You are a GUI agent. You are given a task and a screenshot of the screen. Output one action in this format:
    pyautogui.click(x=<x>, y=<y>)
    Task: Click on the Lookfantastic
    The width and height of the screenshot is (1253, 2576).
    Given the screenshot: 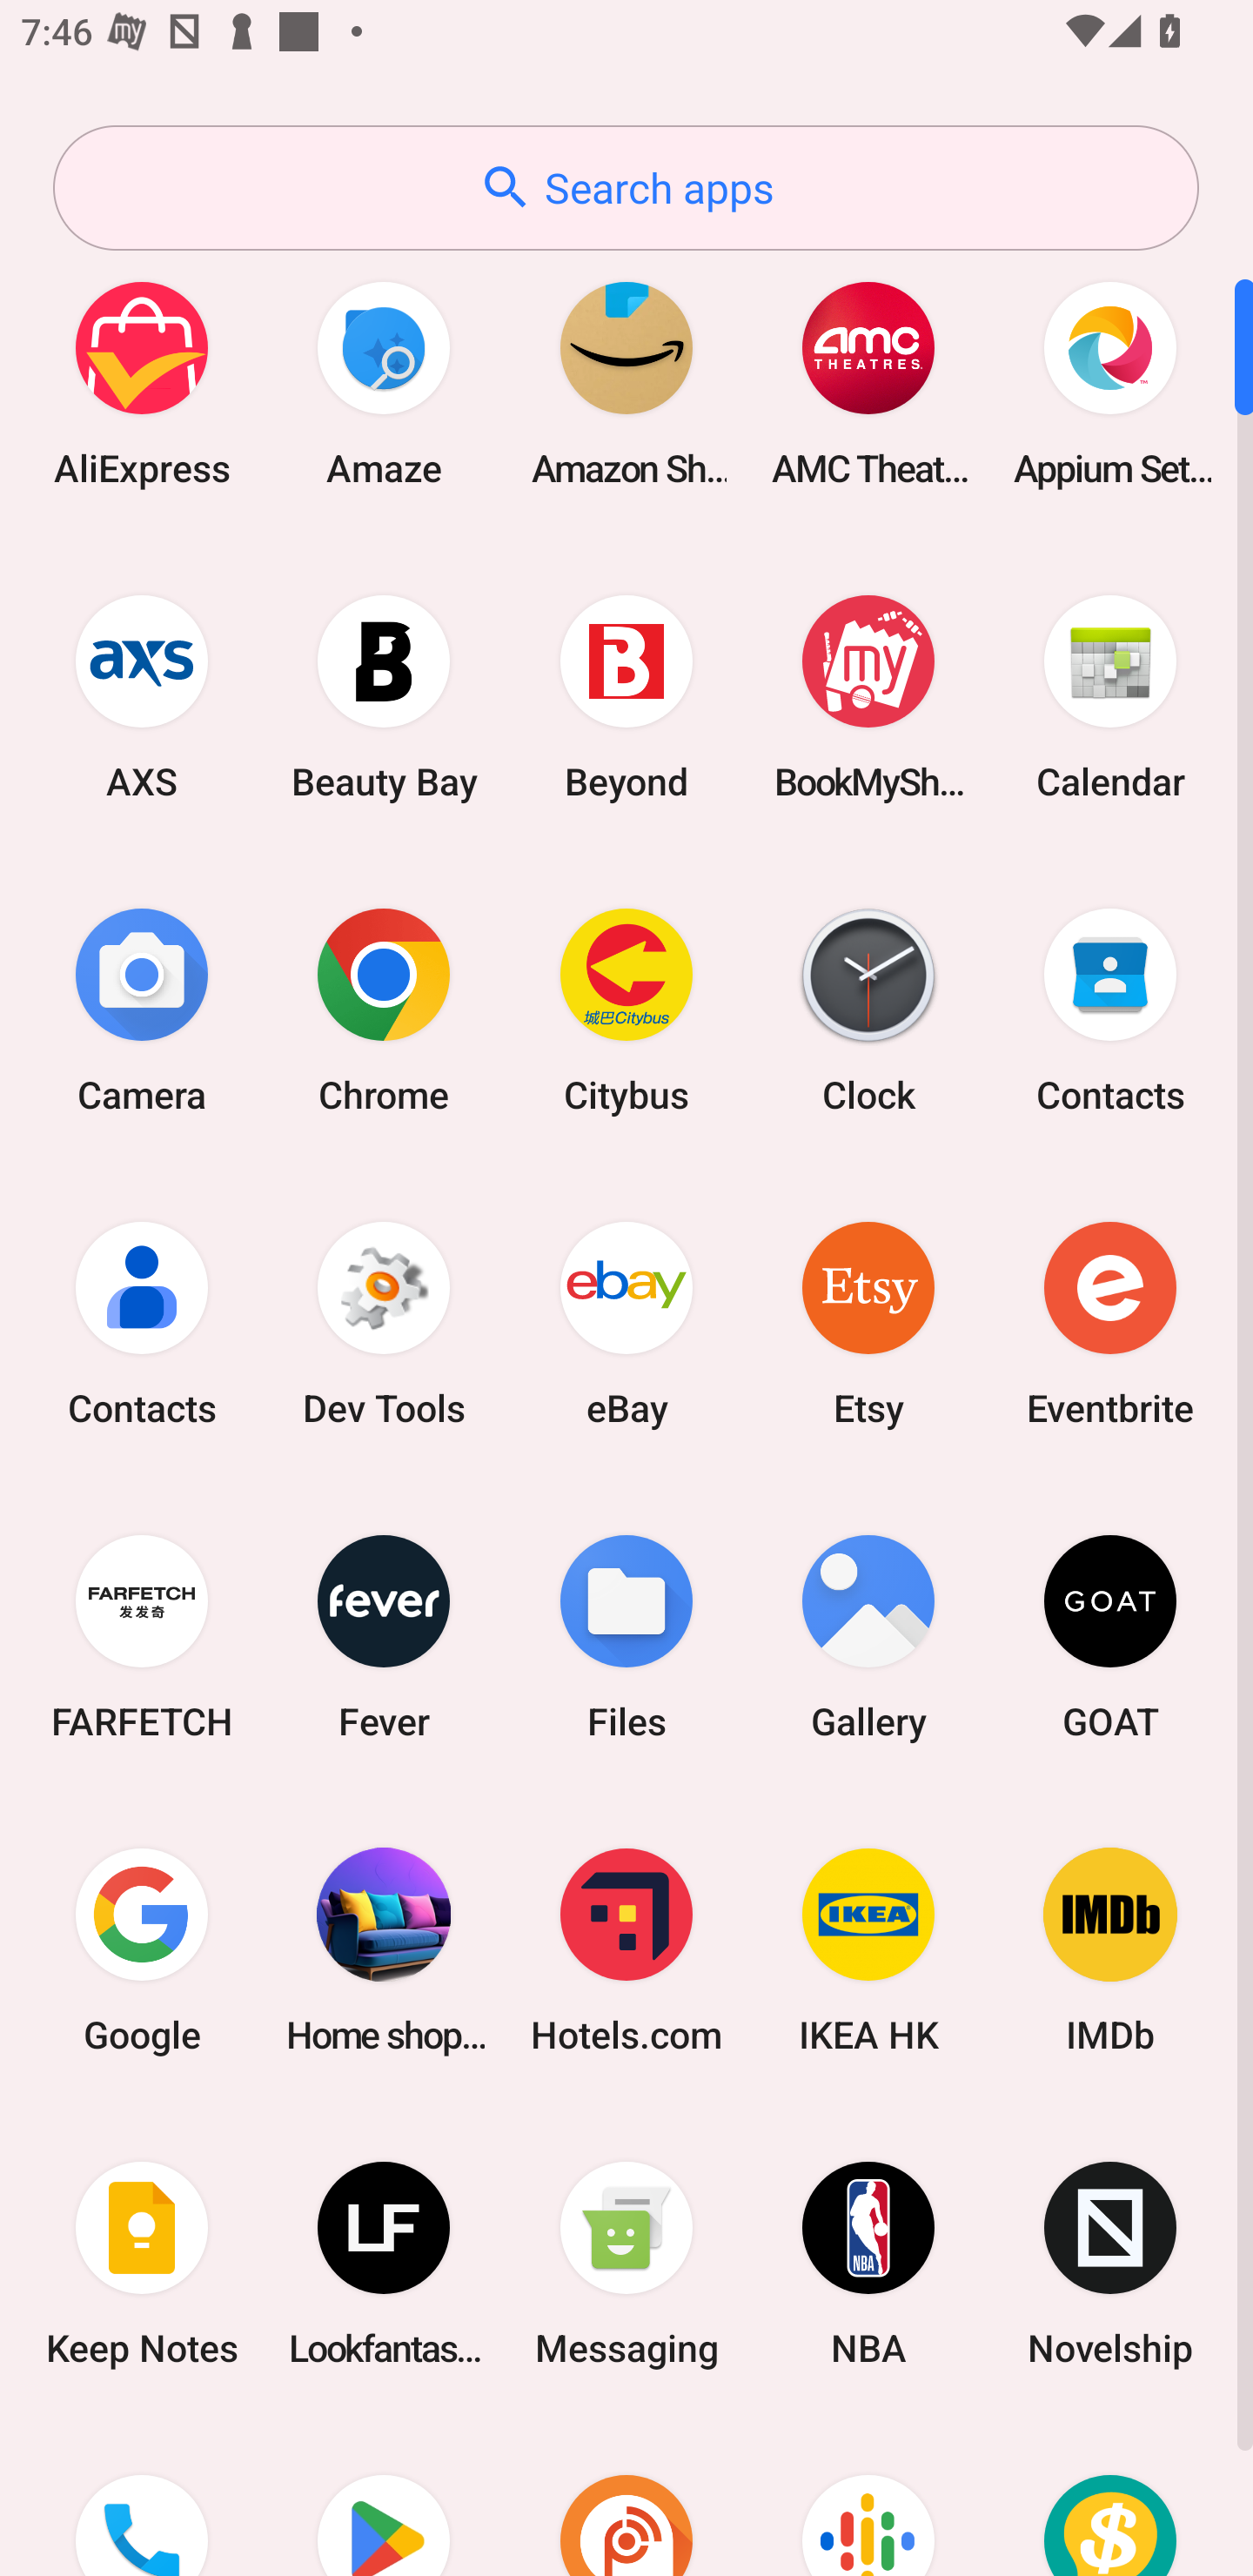 What is the action you would take?
    pyautogui.click(x=384, y=2264)
    